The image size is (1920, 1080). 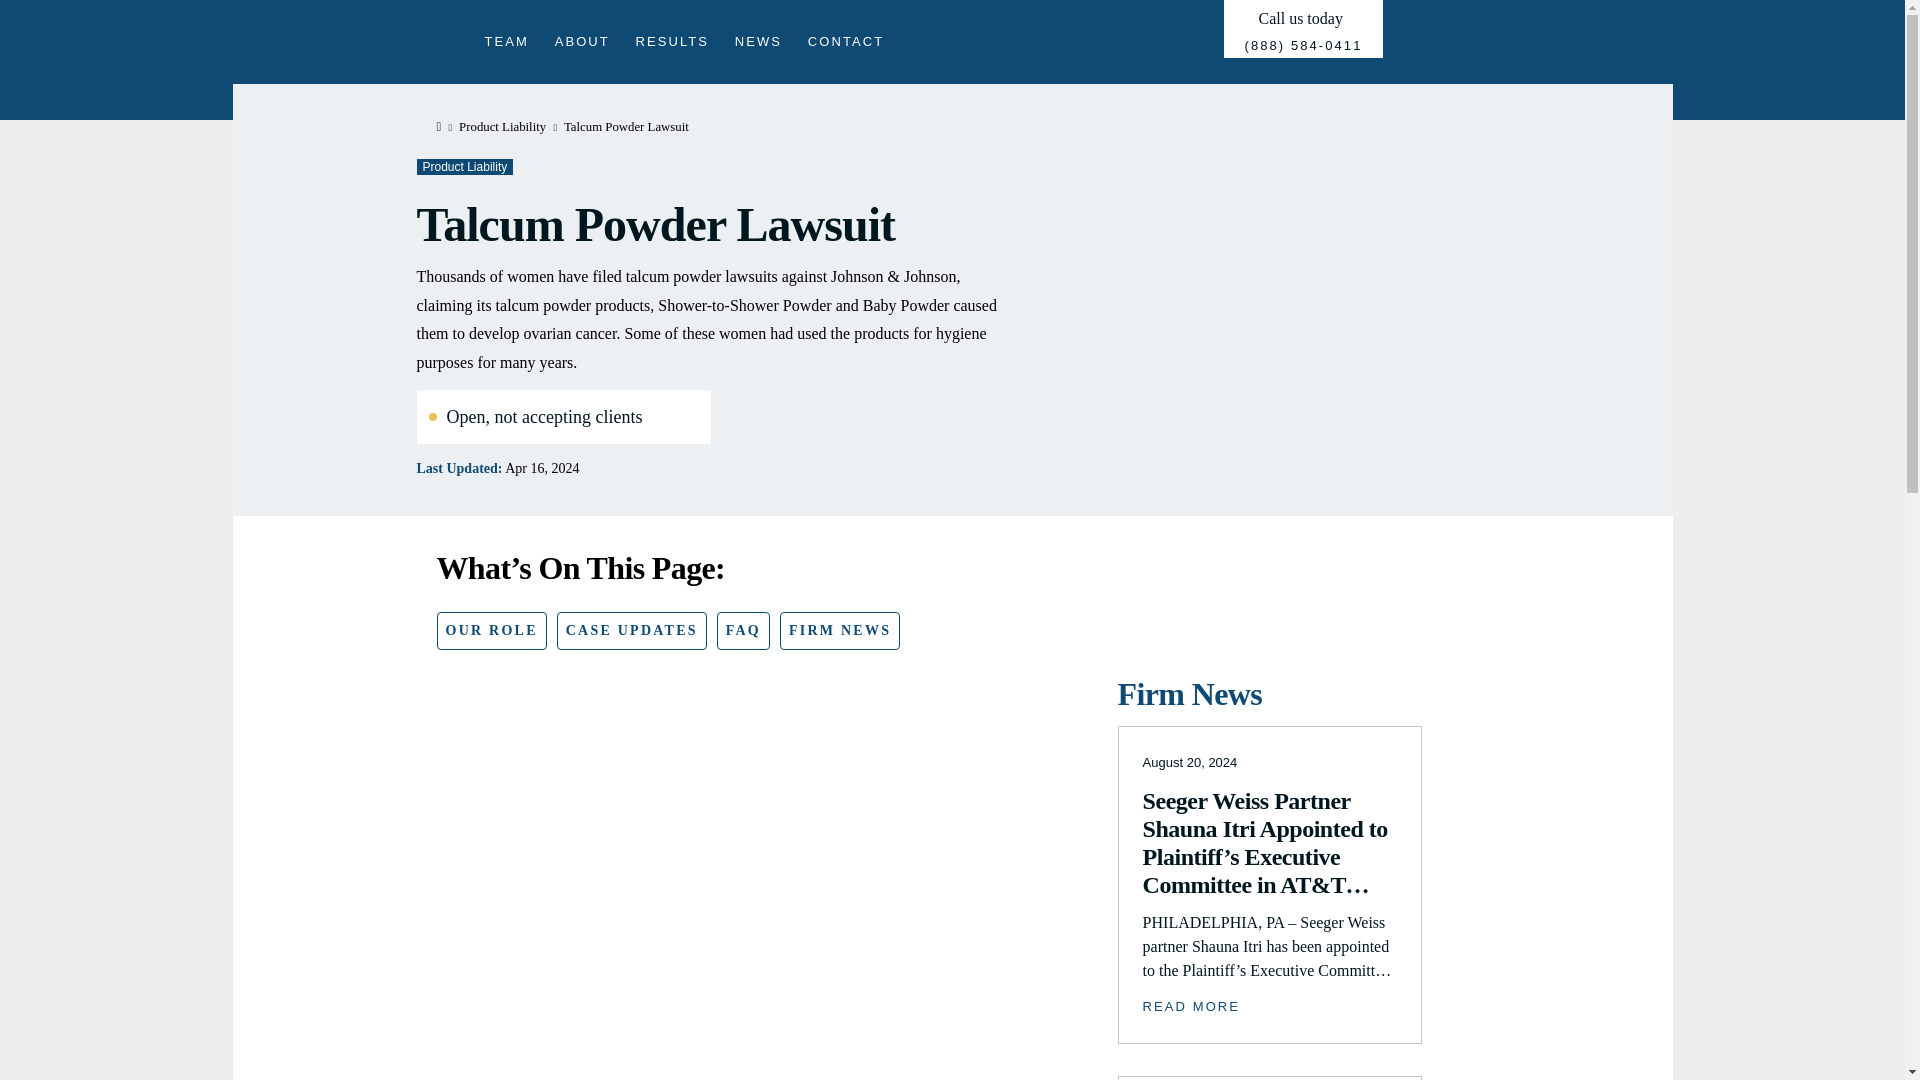 What do you see at coordinates (582, 40) in the screenshot?
I see `ABOUT` at bounding box center [582, 40].